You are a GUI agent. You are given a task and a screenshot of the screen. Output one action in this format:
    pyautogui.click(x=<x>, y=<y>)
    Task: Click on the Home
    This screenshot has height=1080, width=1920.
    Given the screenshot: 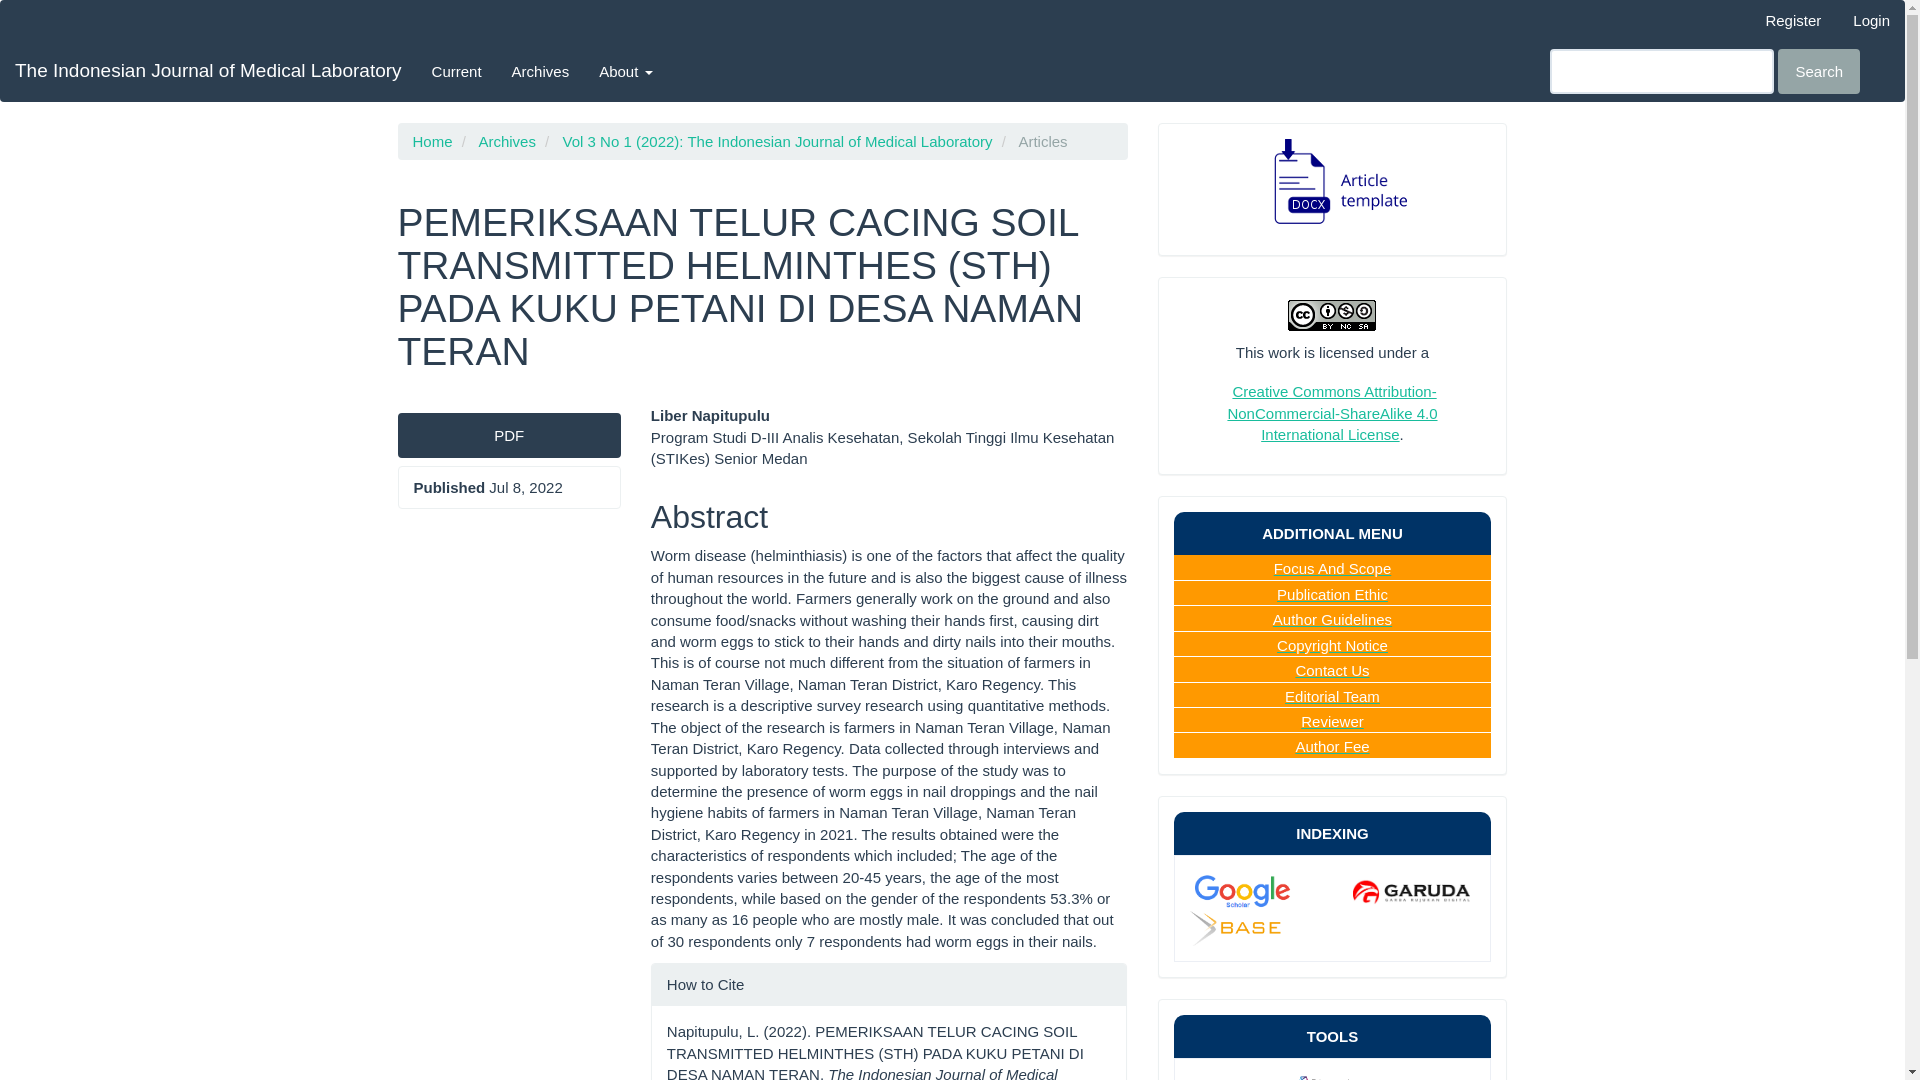 What is the action you would take?
    pyautogui.click(x=432, y=141)
    